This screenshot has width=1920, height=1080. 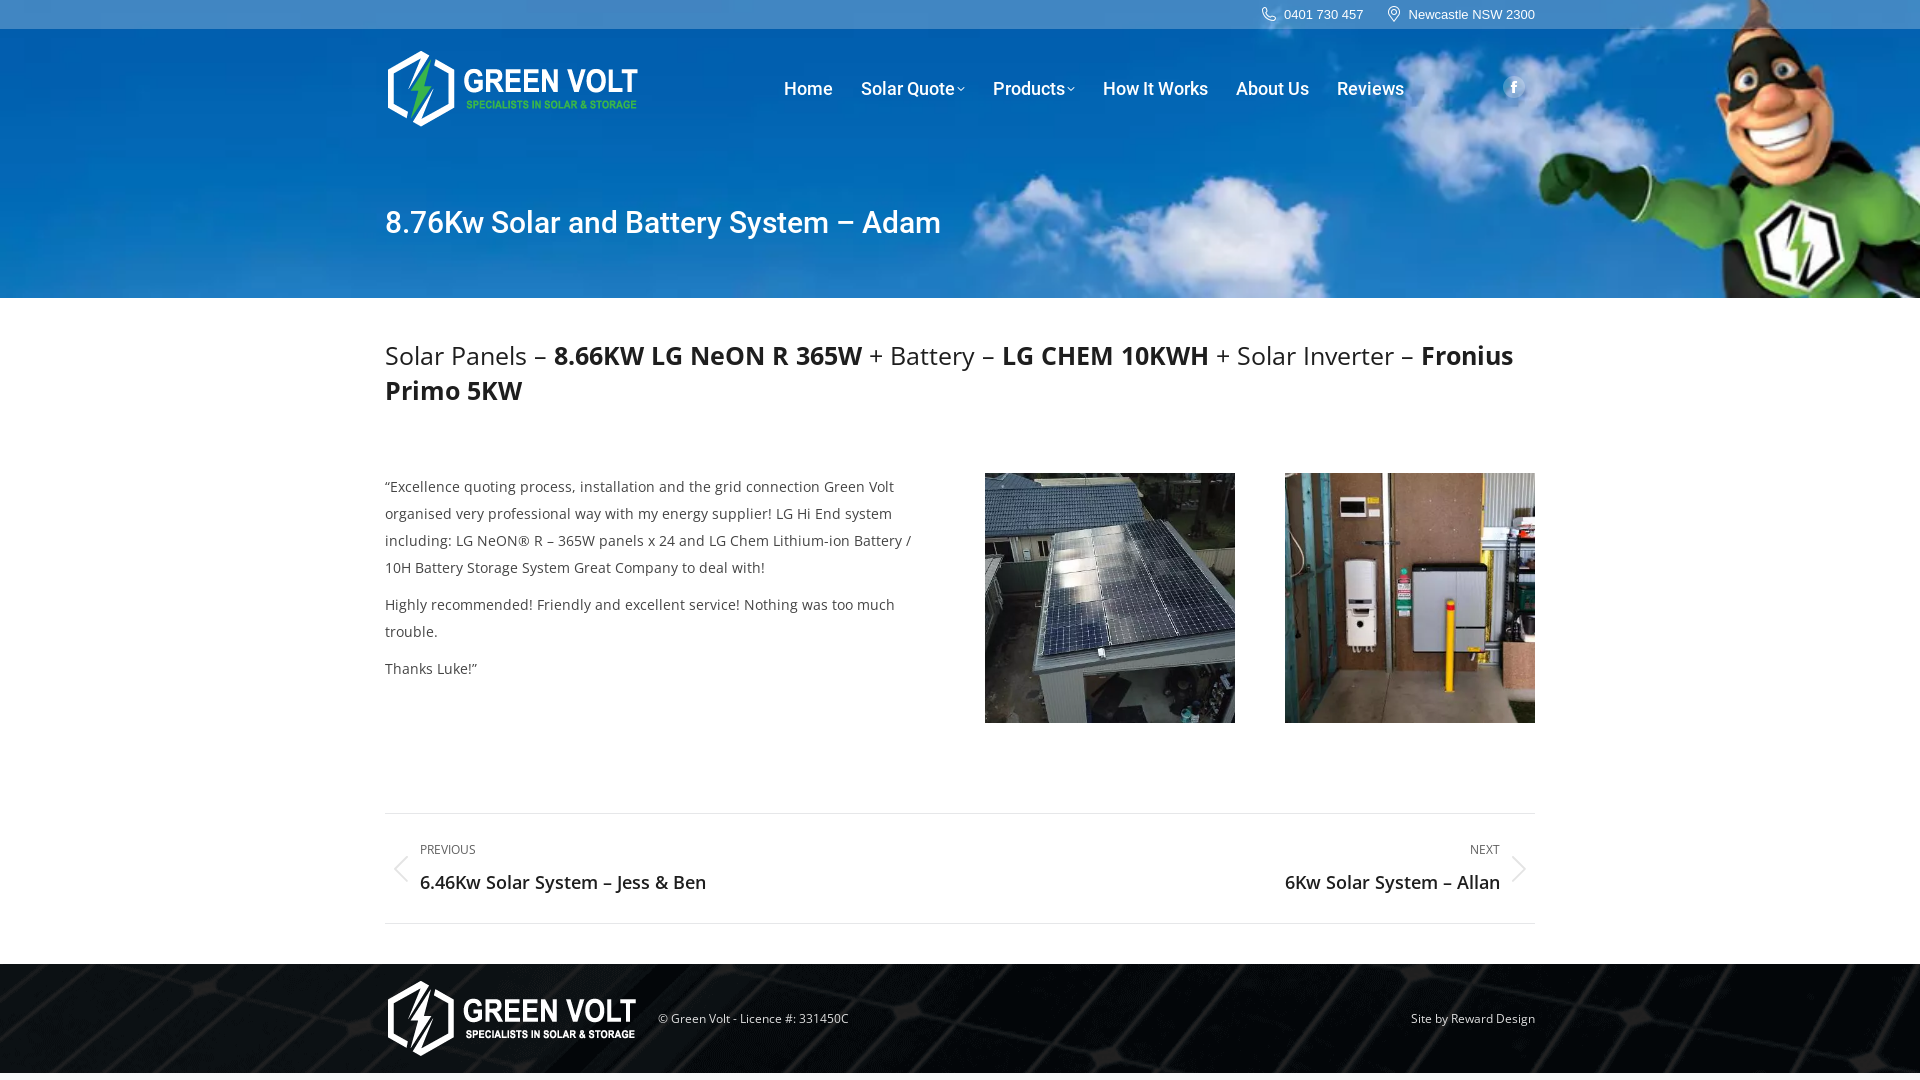 I want to click on Site by Reward Design, so click(x=1473, y=1018).